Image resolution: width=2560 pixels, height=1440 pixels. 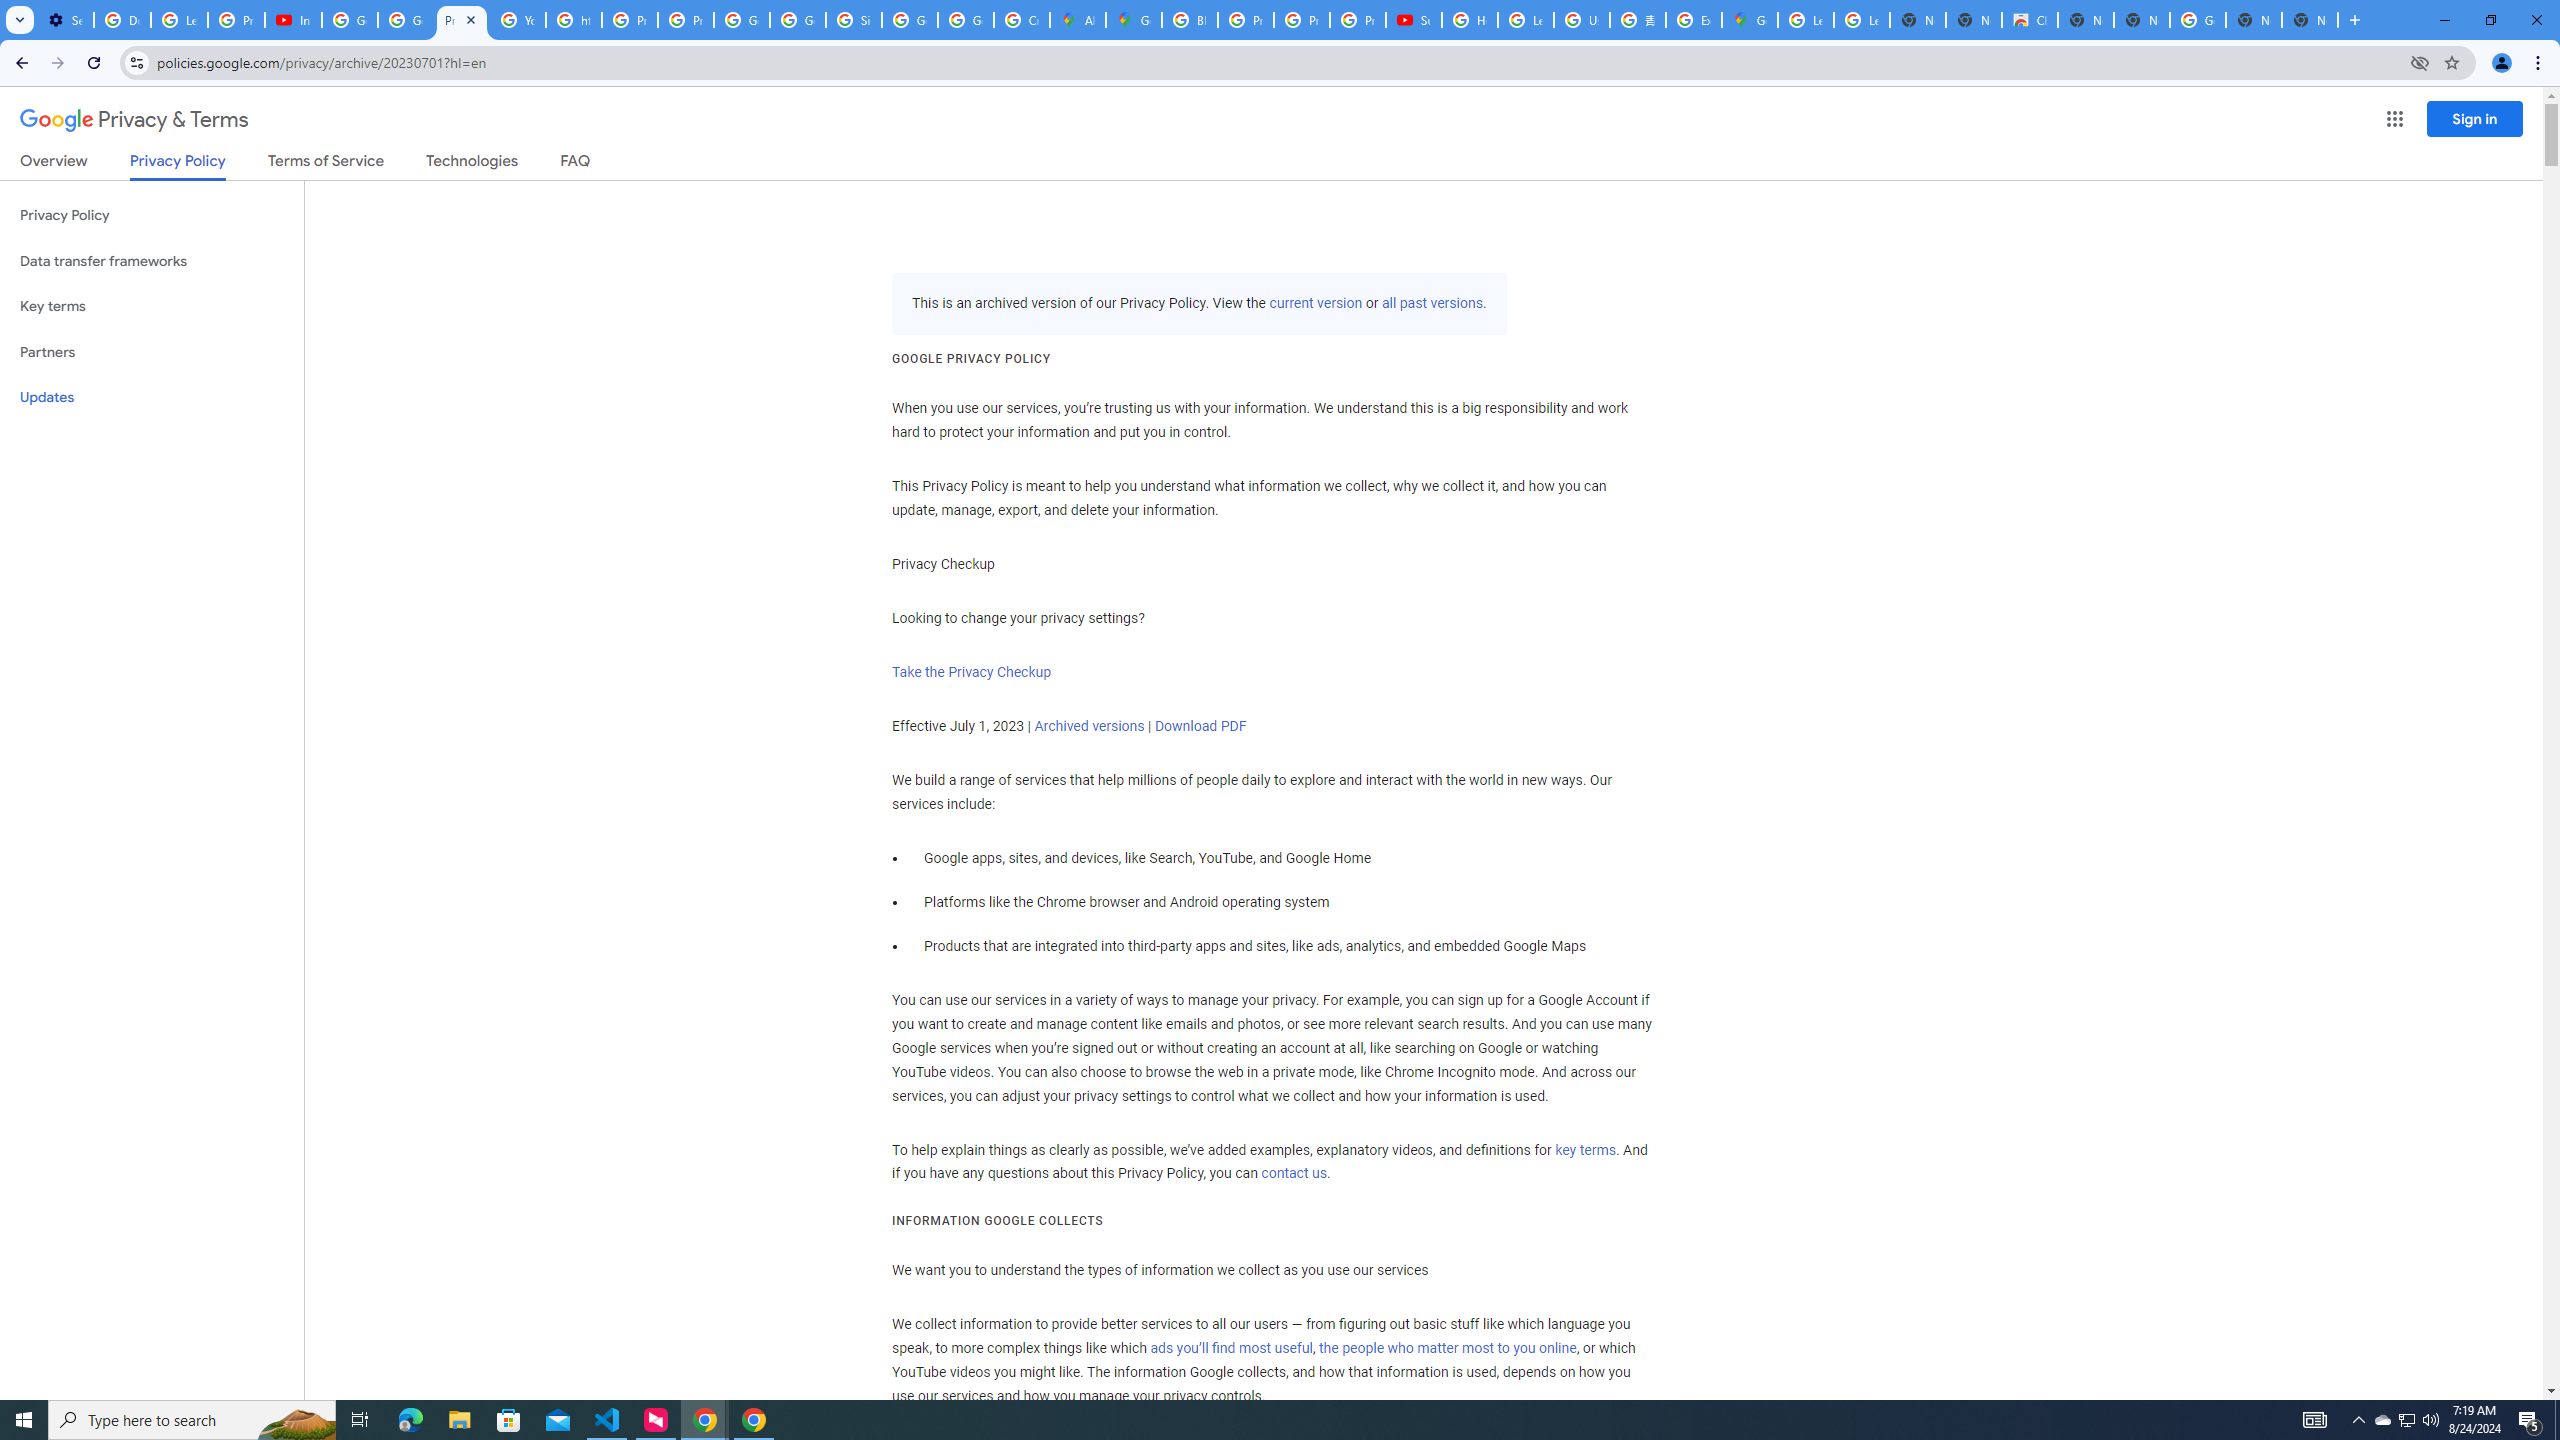 I want to click on Google Account Help, so click(x=405, y=20).